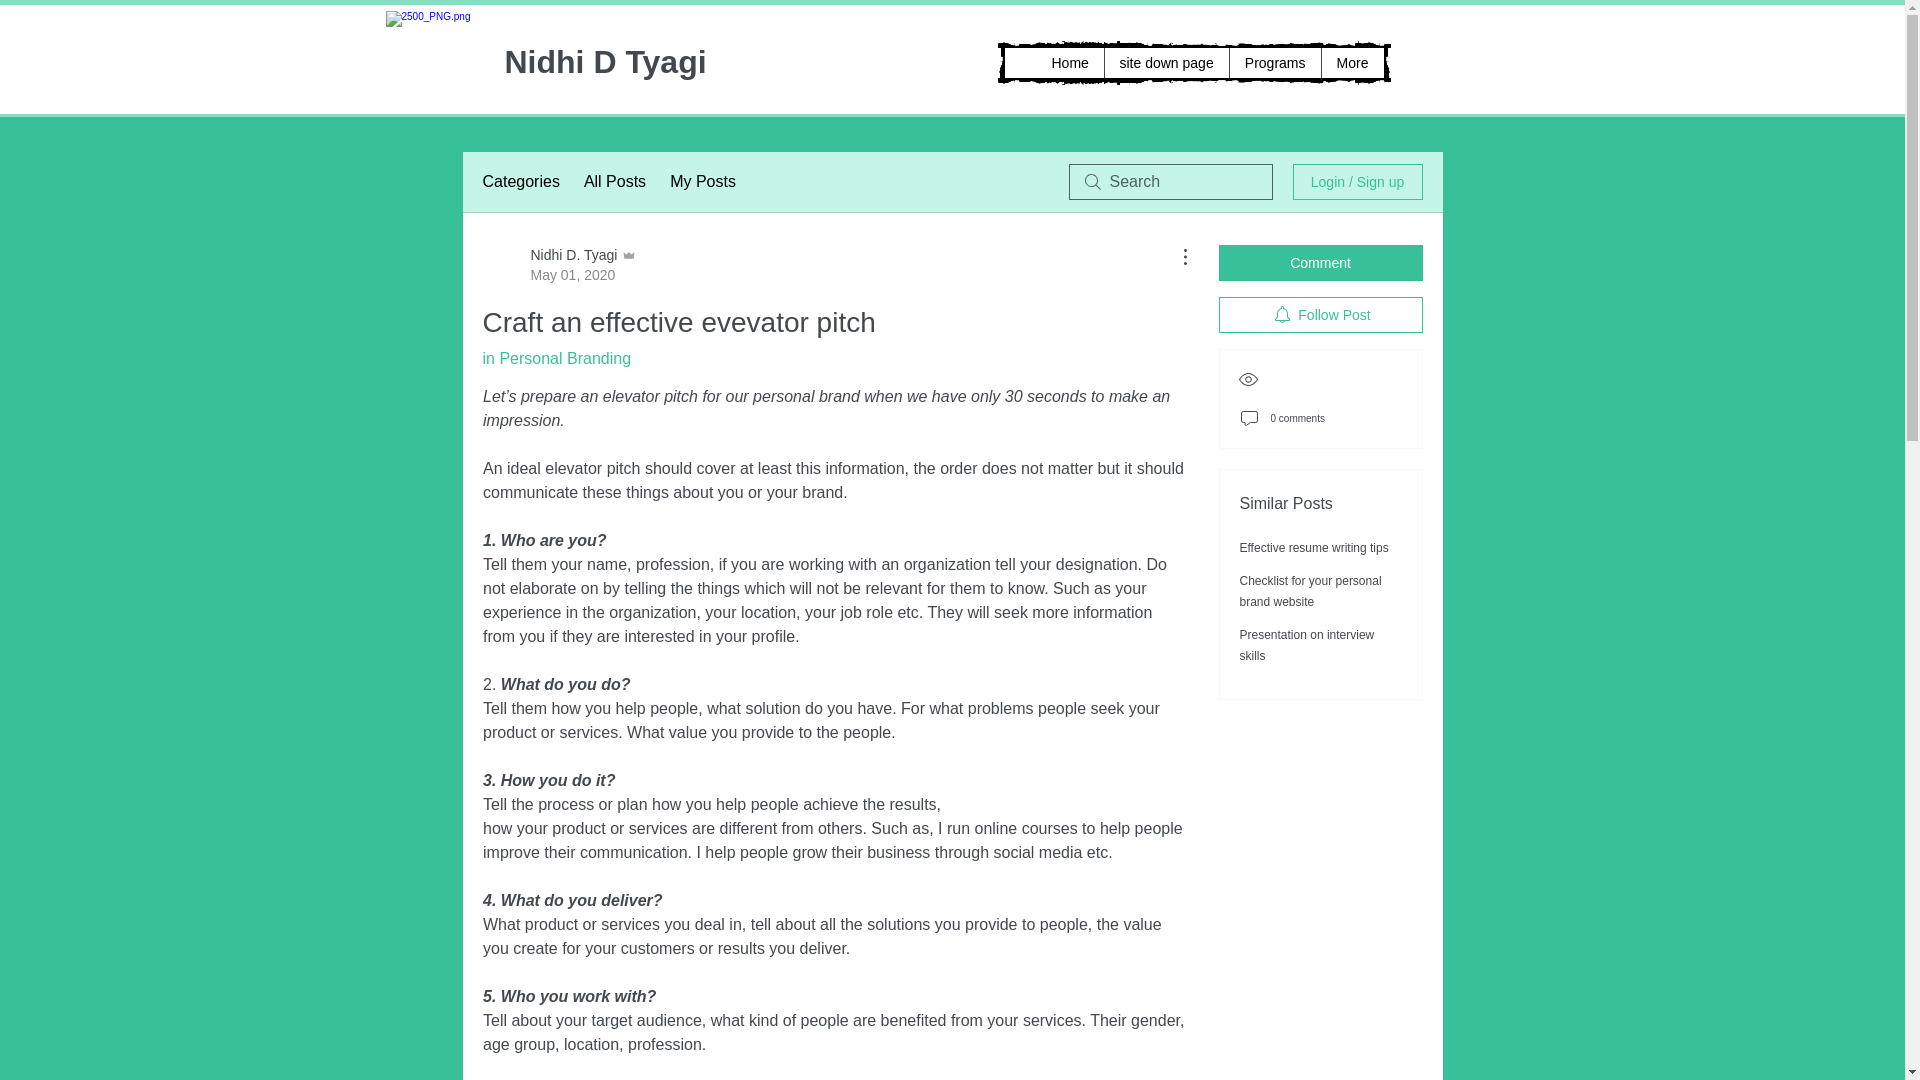 This screenshot has width=1920, height=1080. What do you see at coordinates (556, 358) in the screenshot?
I see `in Personal Branding` at bounding box center [556, 358].